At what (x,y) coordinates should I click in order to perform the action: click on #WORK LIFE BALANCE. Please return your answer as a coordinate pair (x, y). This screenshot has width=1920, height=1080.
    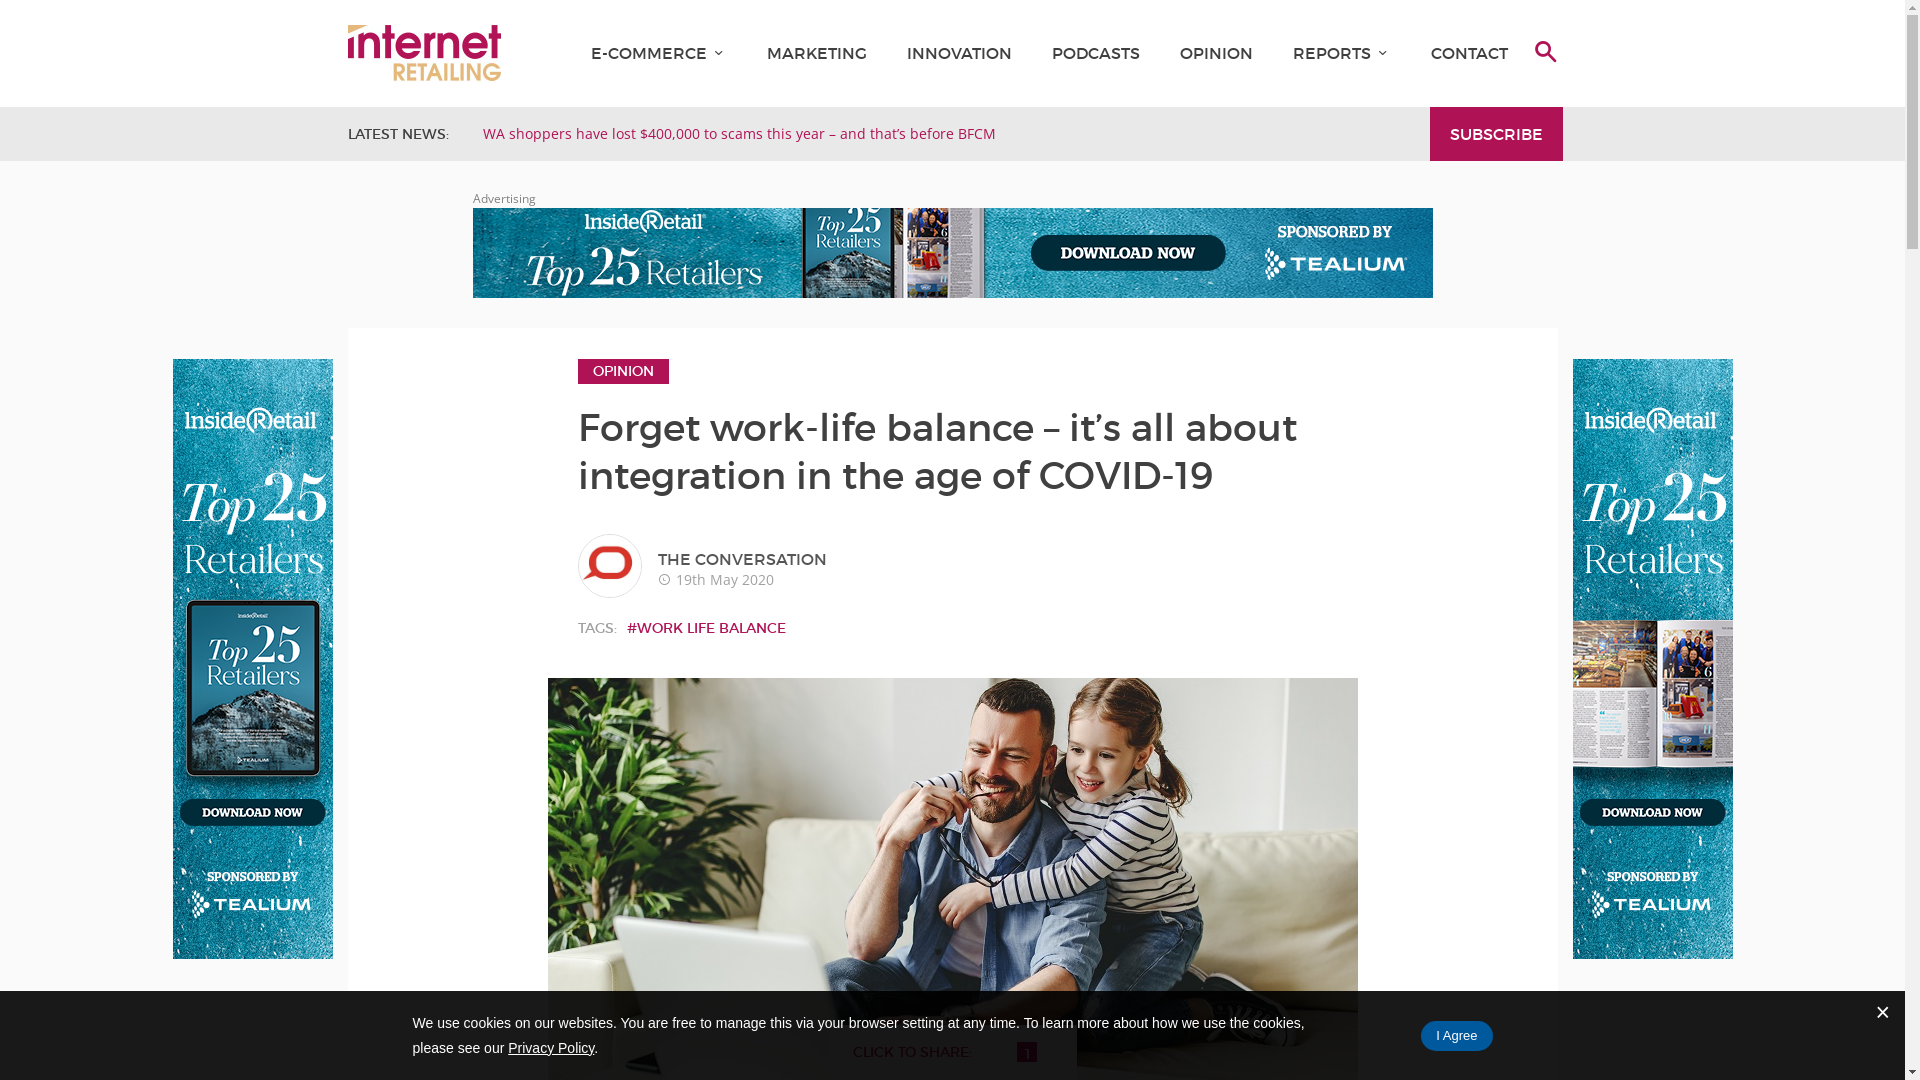
    Looking at the image, I should click on (706, 628).